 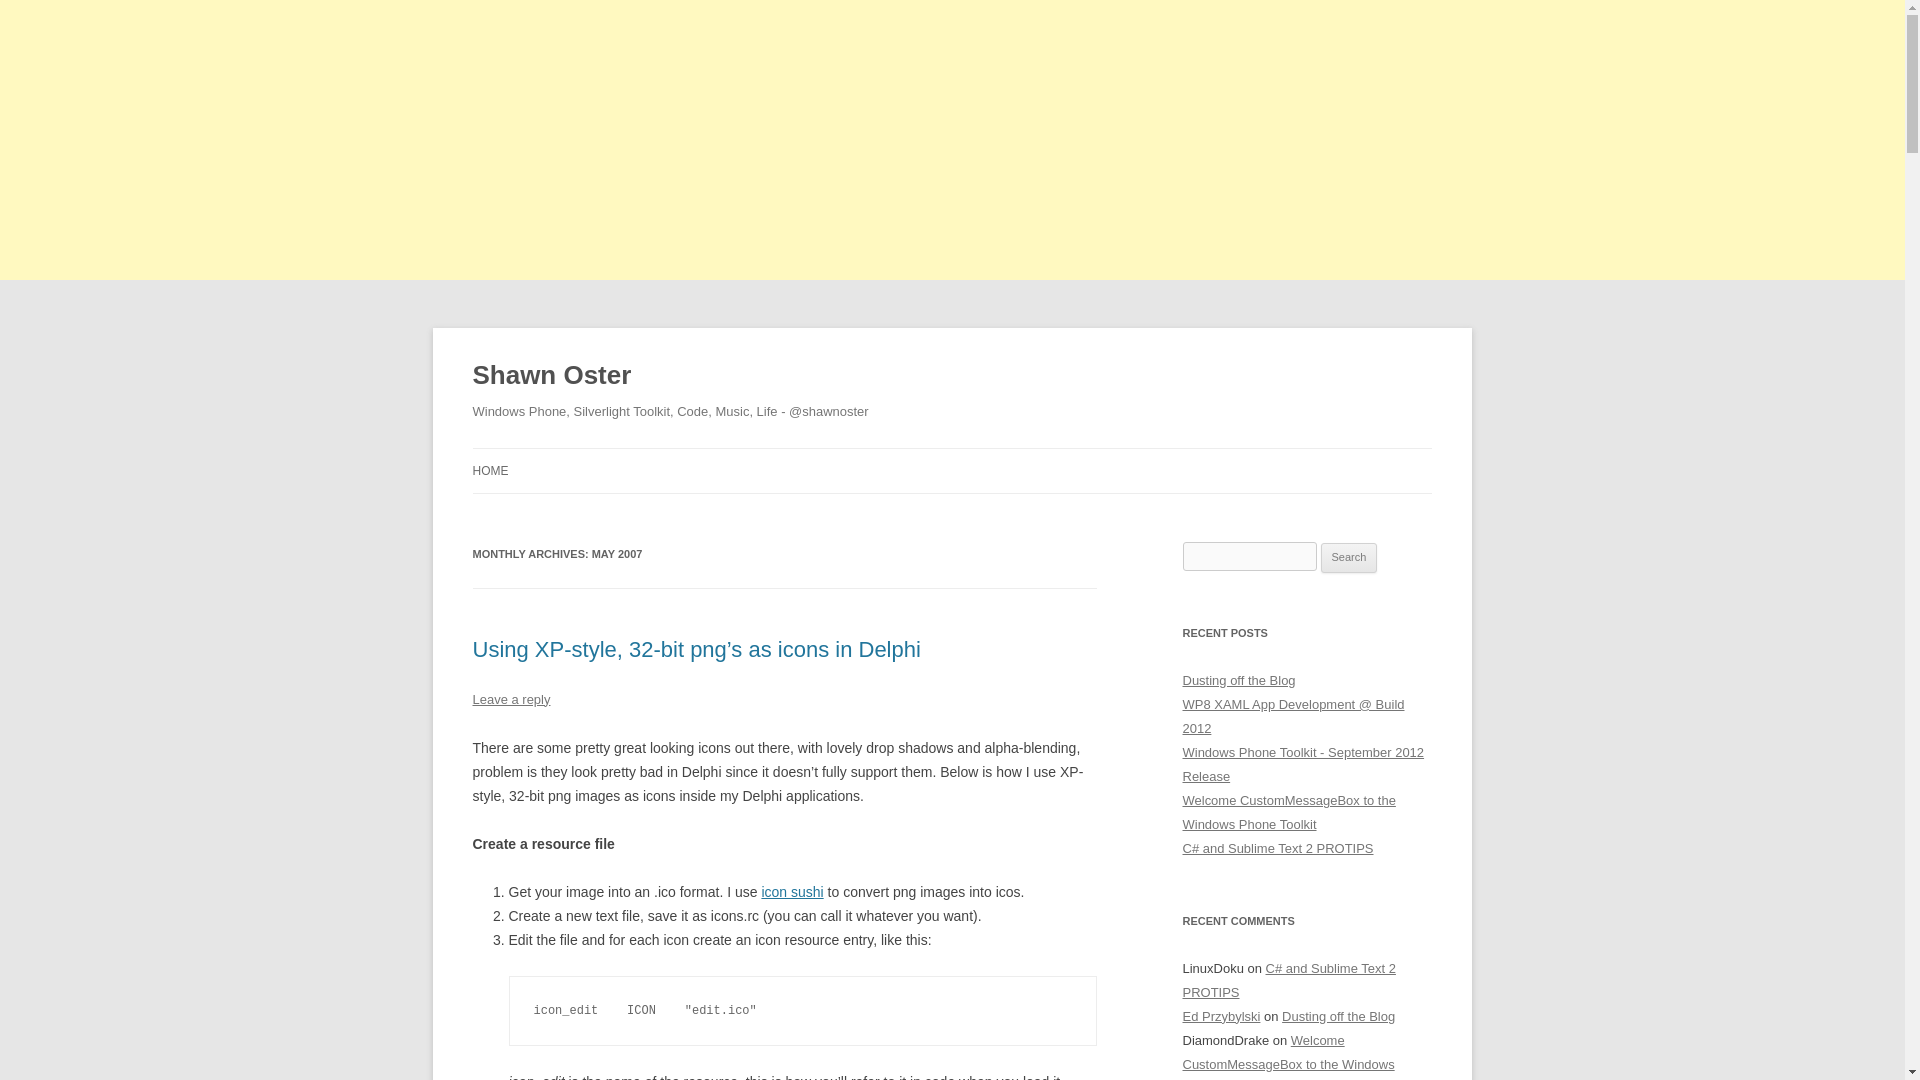 What do you see at coordinates (1238, 680) in the screenshot?
I see `Dusting off the Blog` at bounding box center [1238, 680].